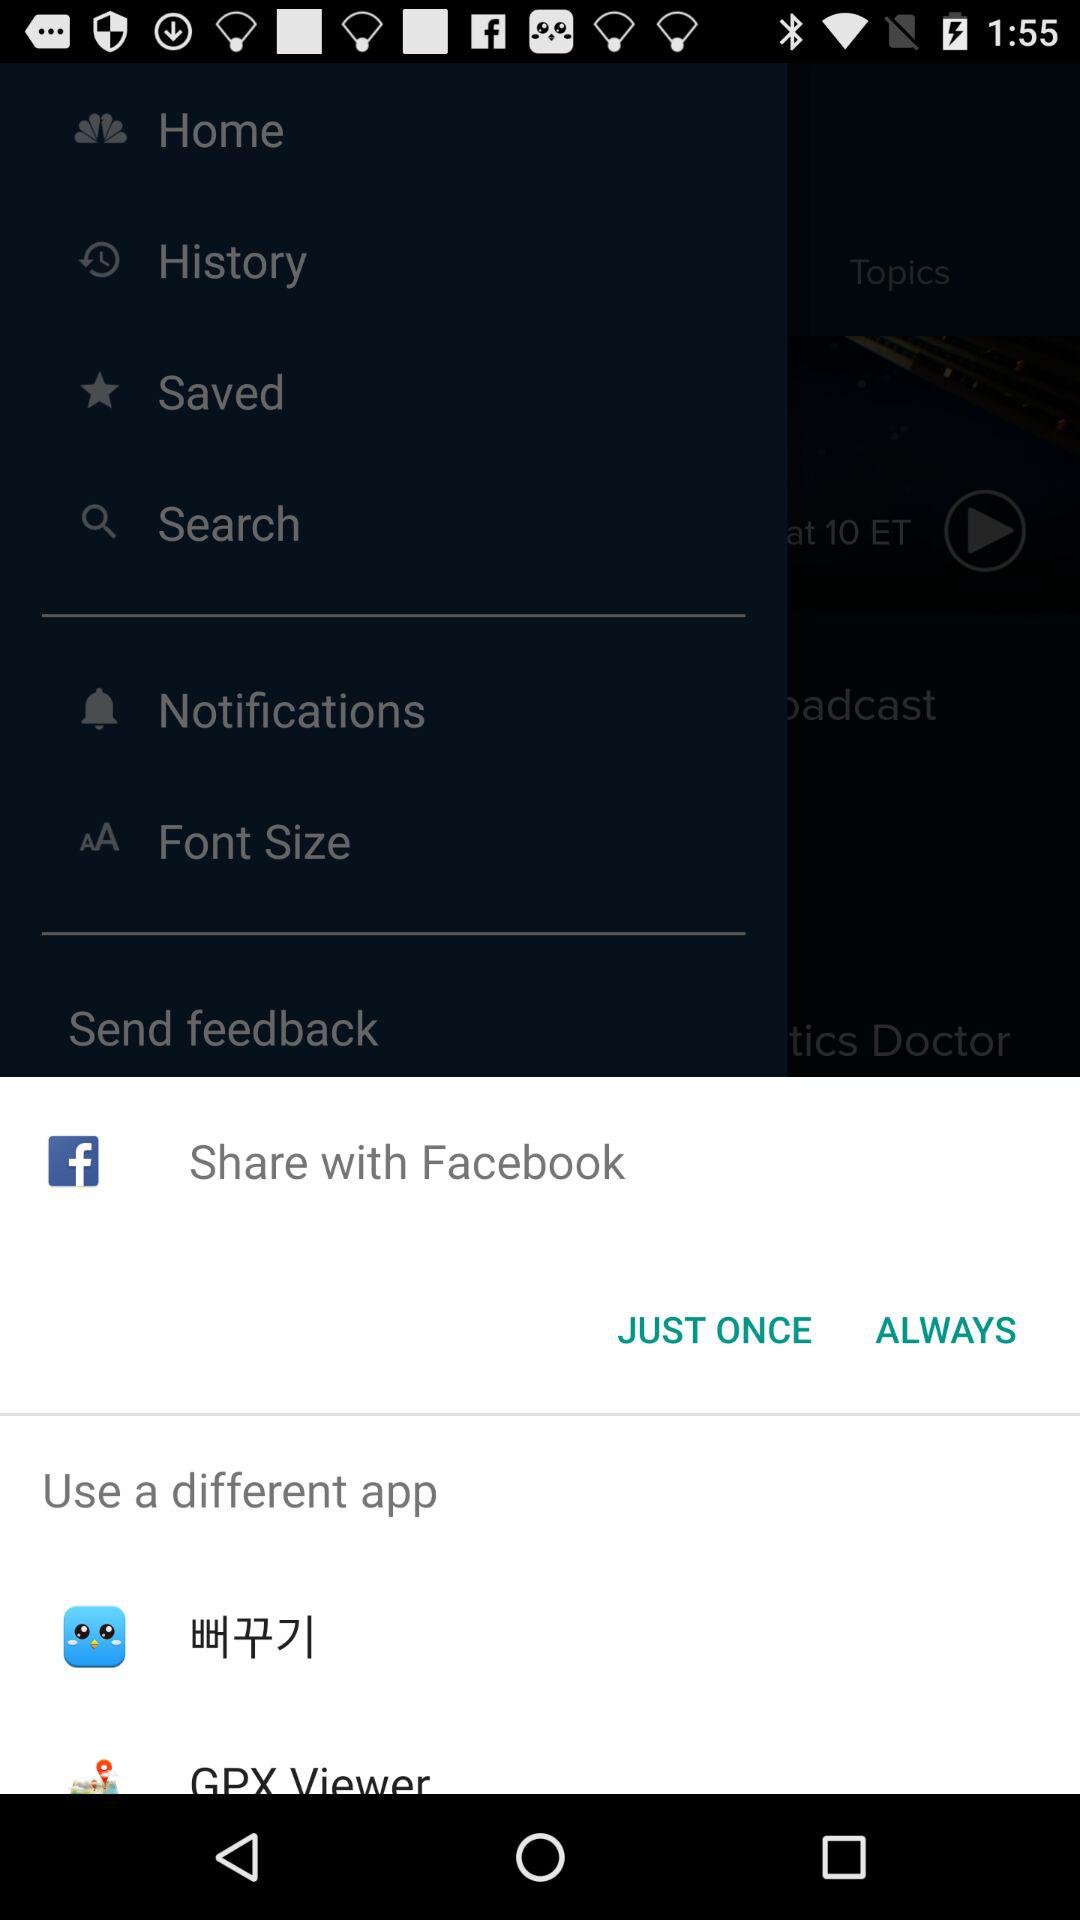  What do you see at coordinates (714, 1329) in the screenshot?
I see `press the button to the left of always icon` at bounding box center [714, 1329].